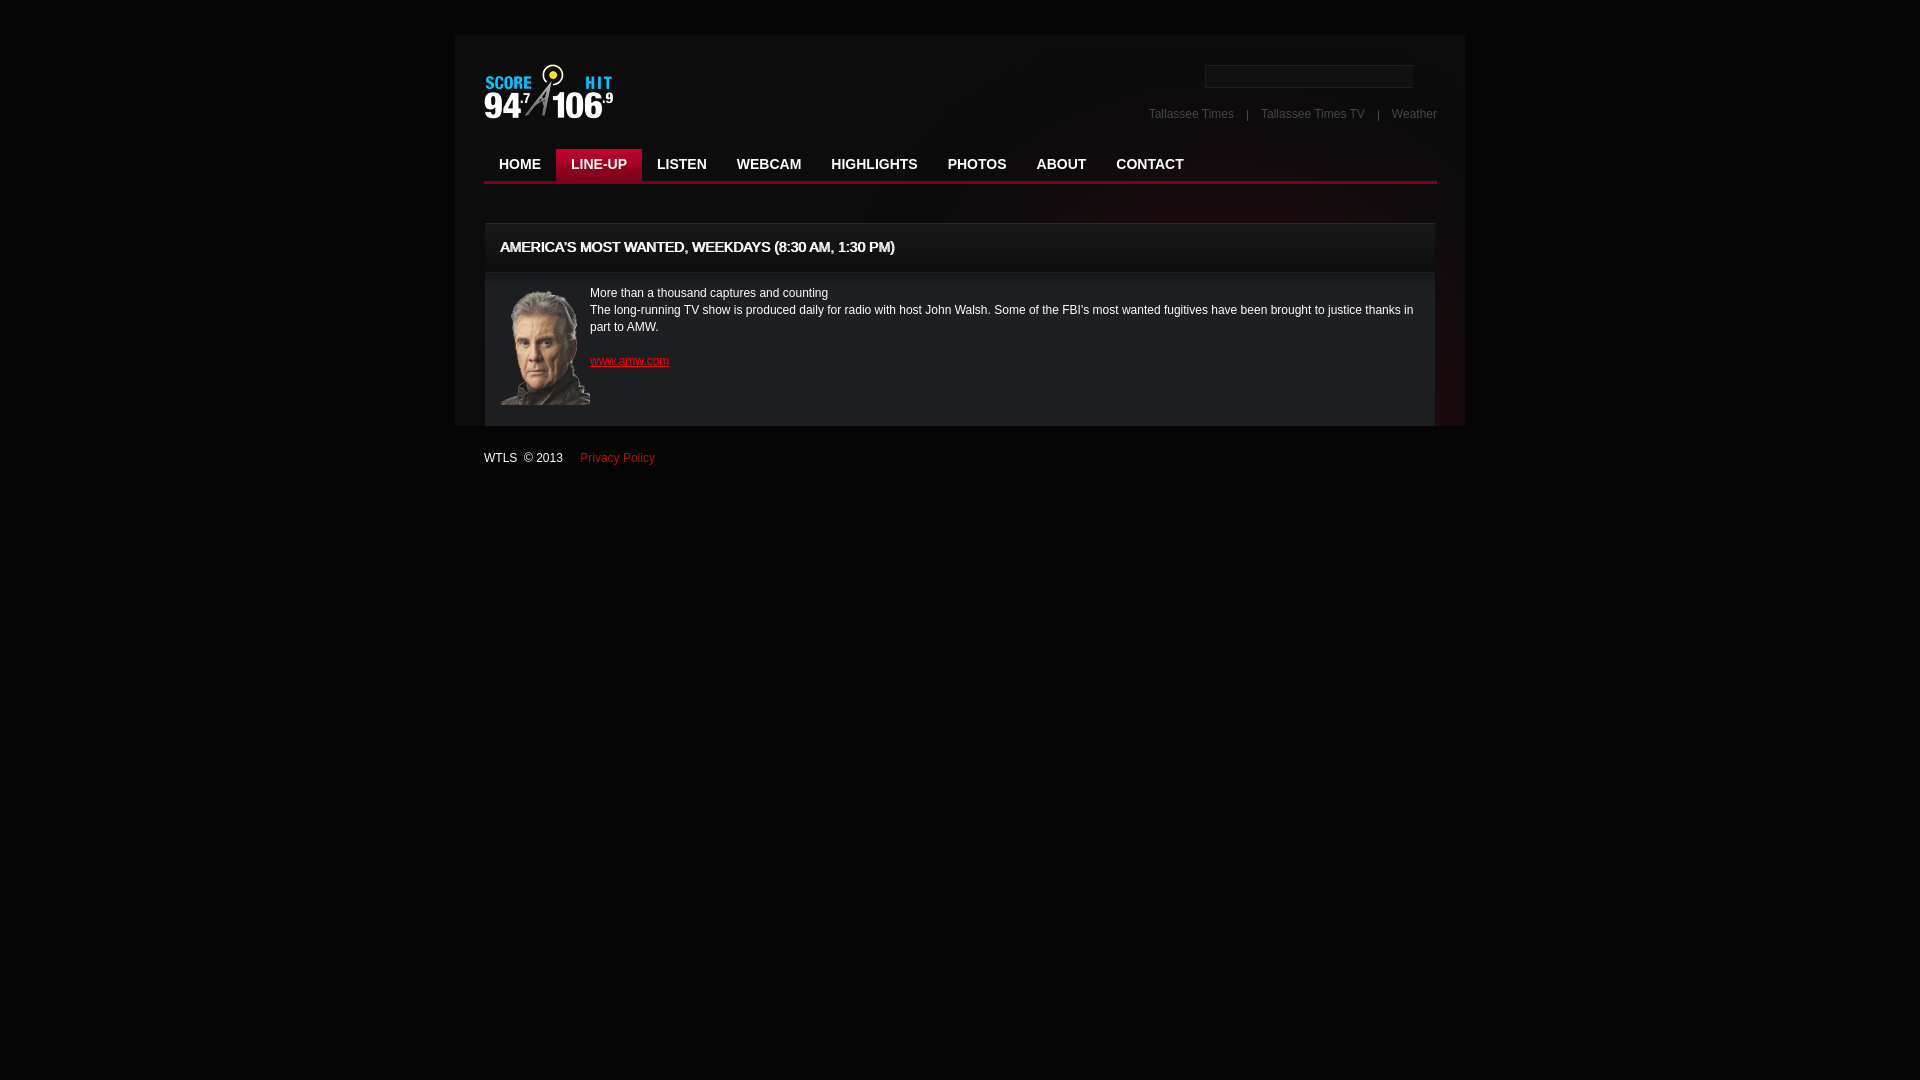 The width and height of the screenshot is (1920, 1080). I want to click on HIGHLIGHTS, so click(874, 165).